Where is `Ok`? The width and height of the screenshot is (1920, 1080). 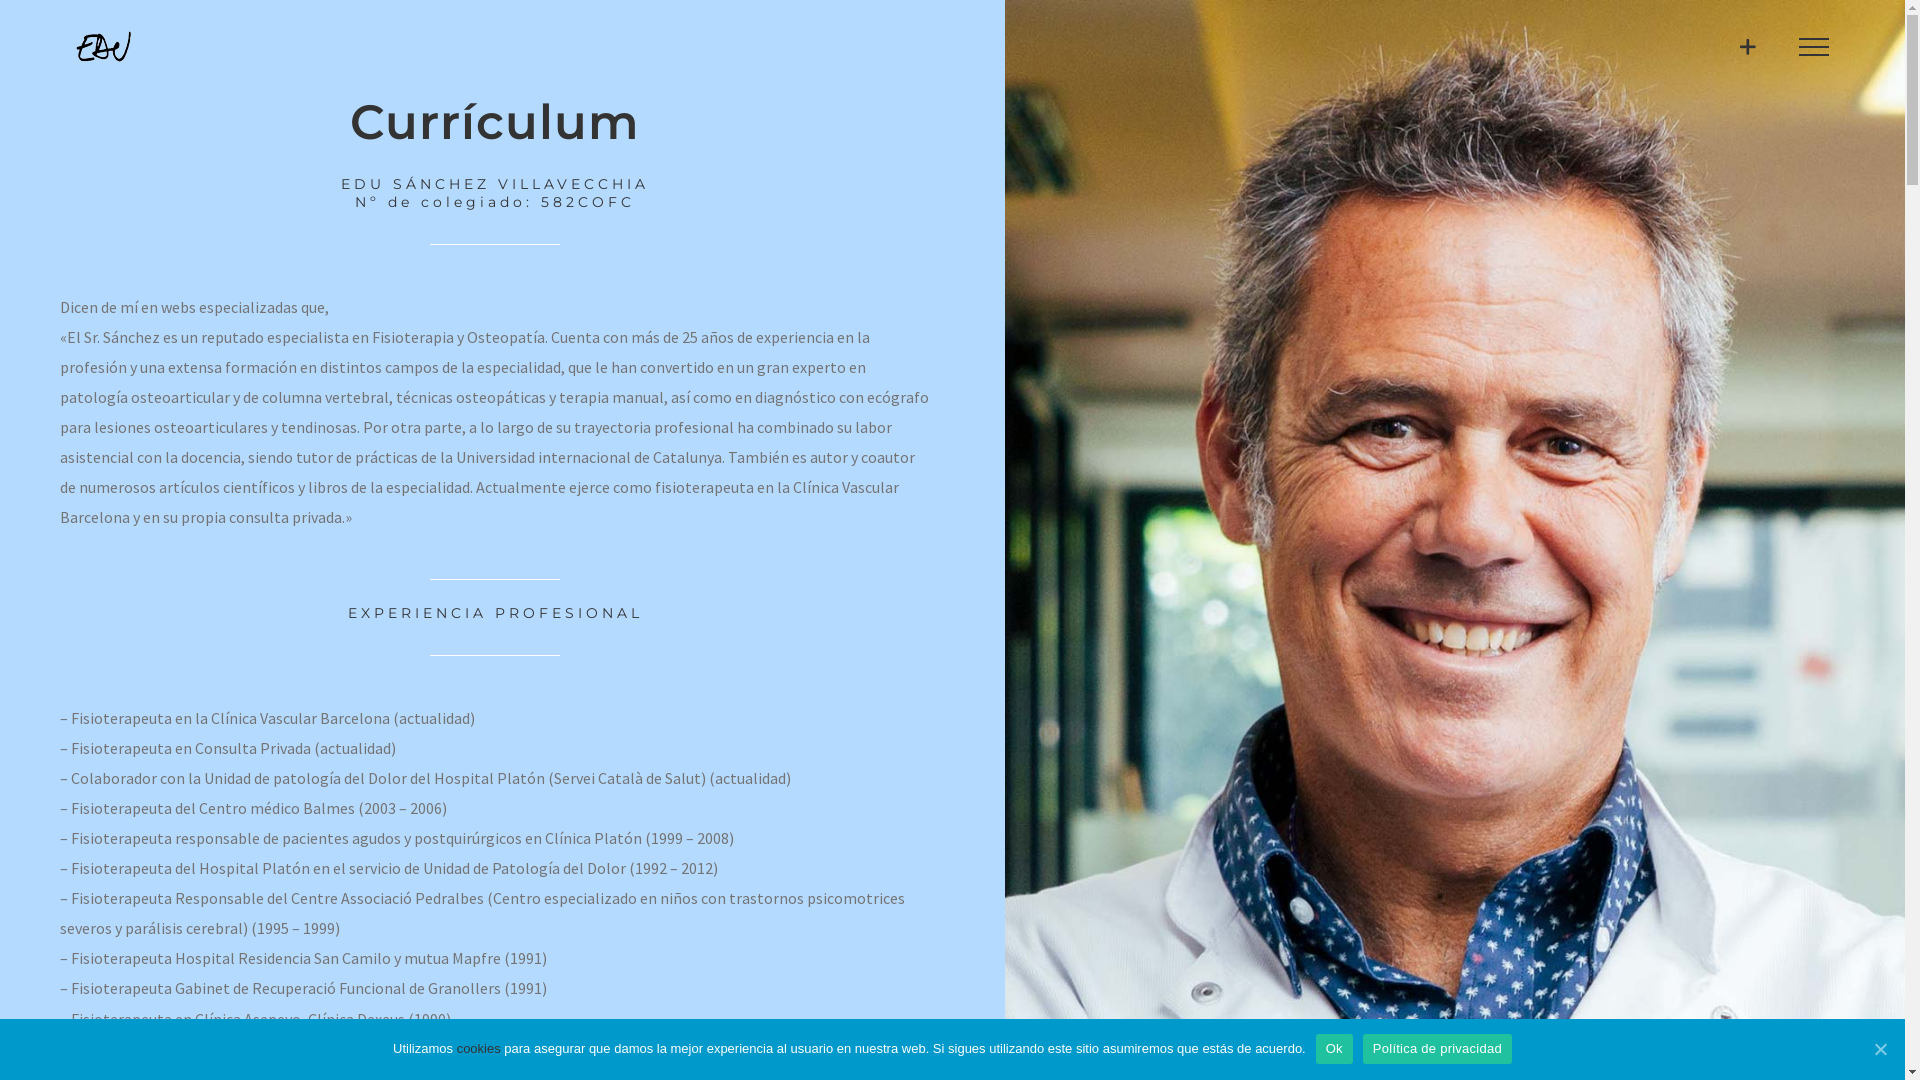 Ok is located at coordinates (1334, 1049).